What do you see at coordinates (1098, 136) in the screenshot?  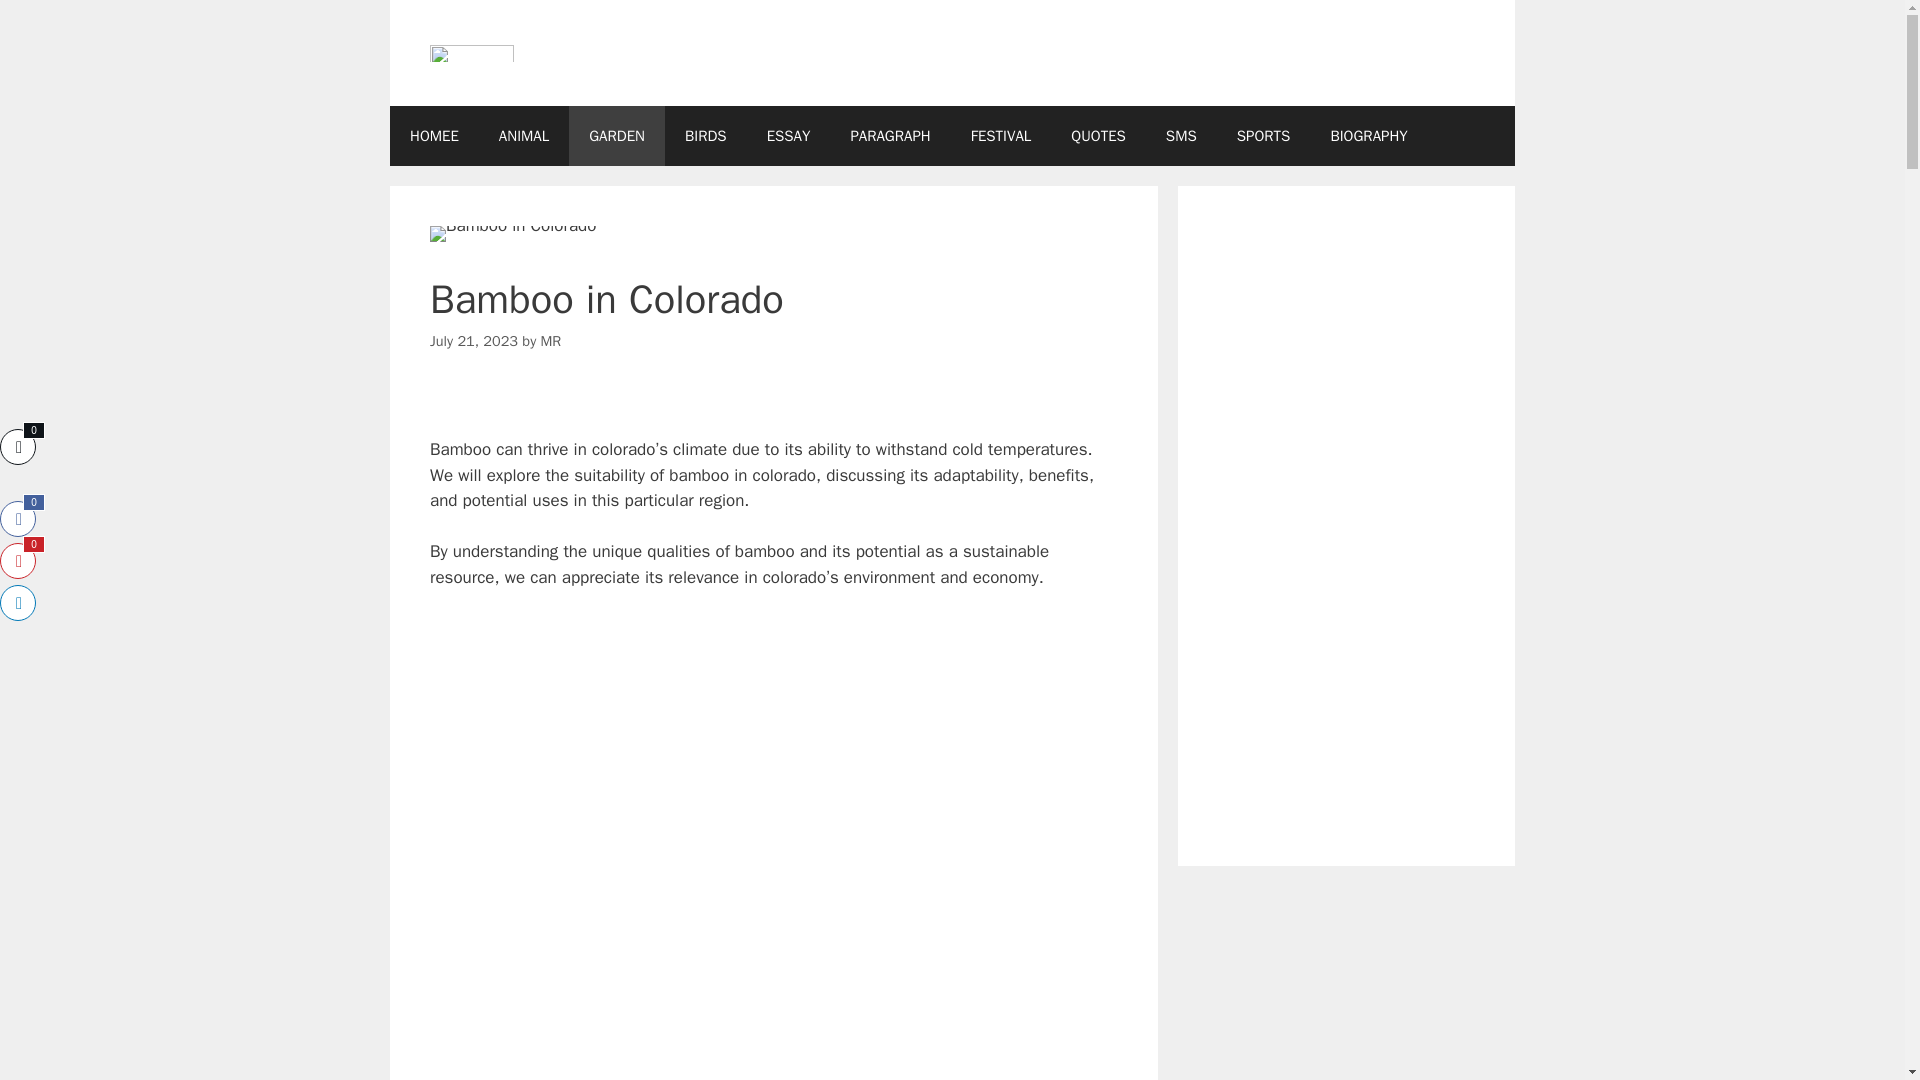 I see `QUOTES` at bounding box center [1098, 136].